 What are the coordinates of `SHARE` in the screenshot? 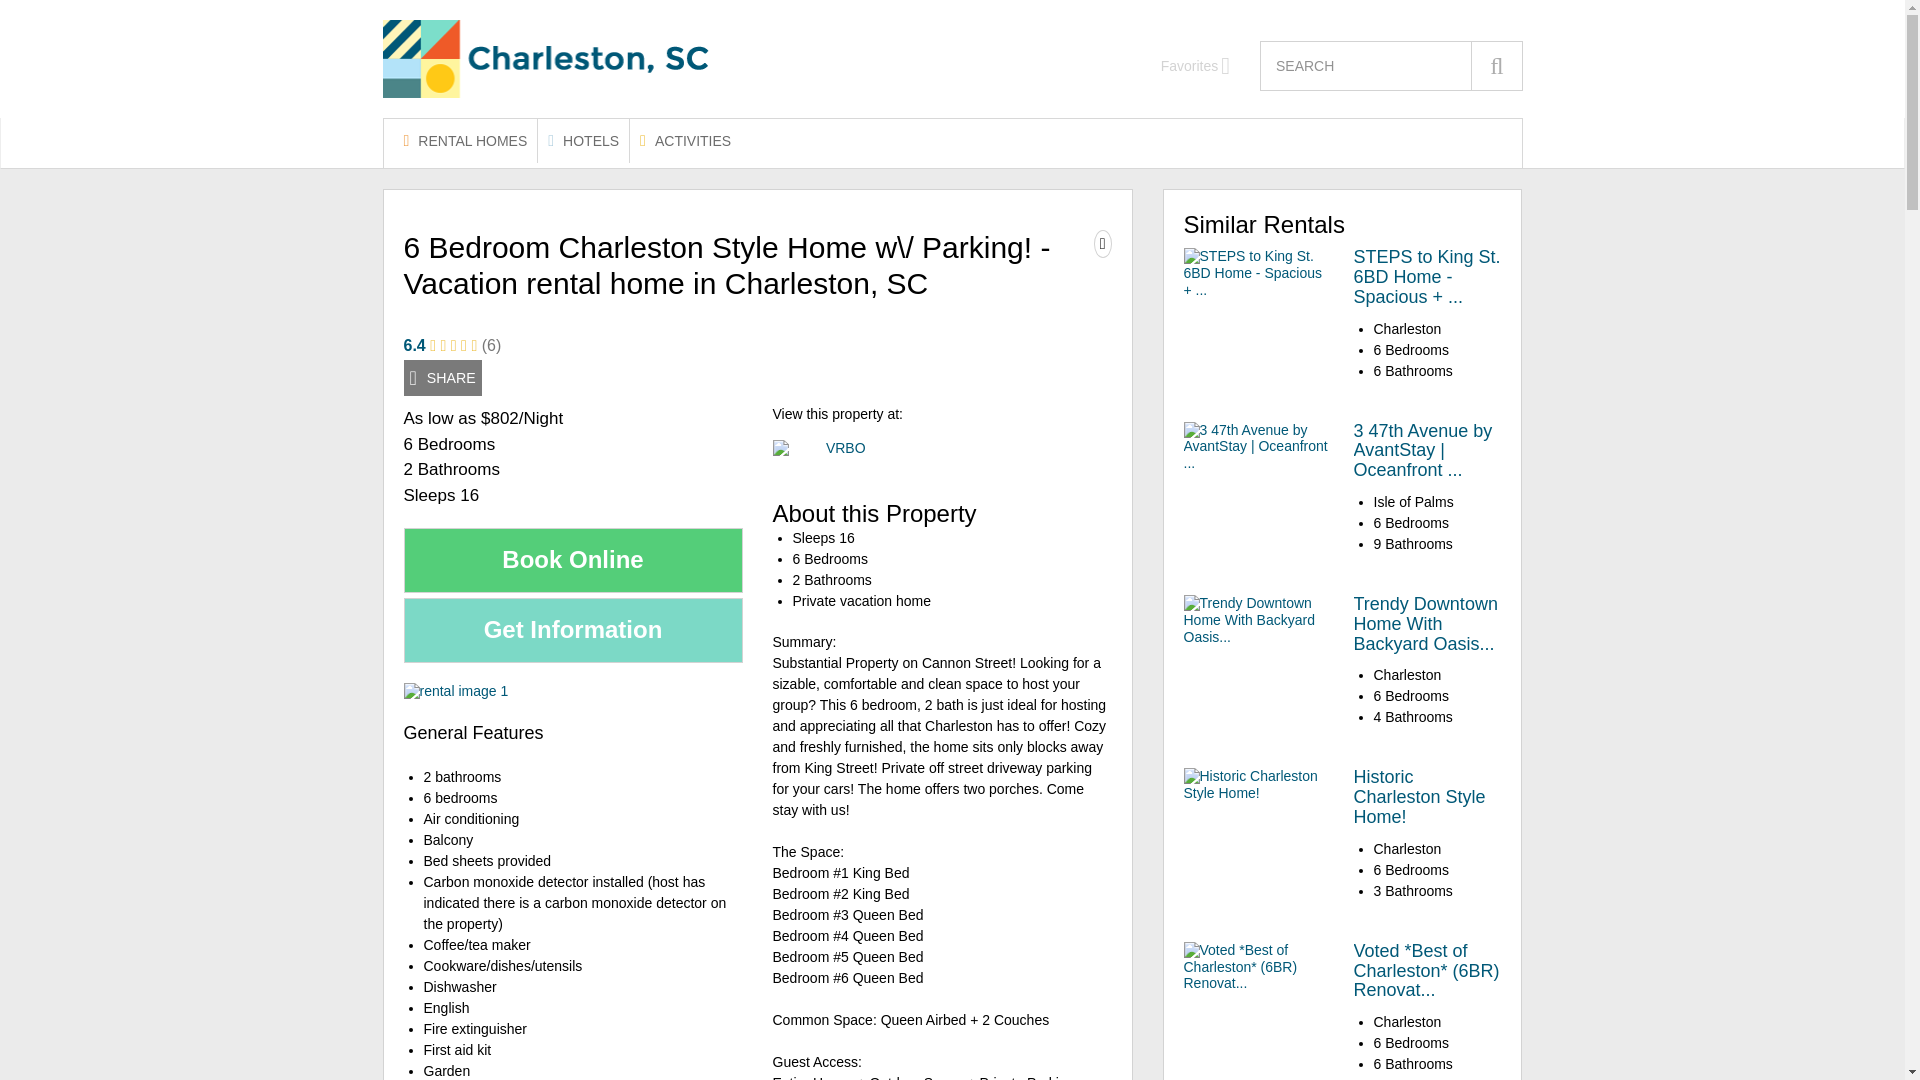 It's located at (442, 378).